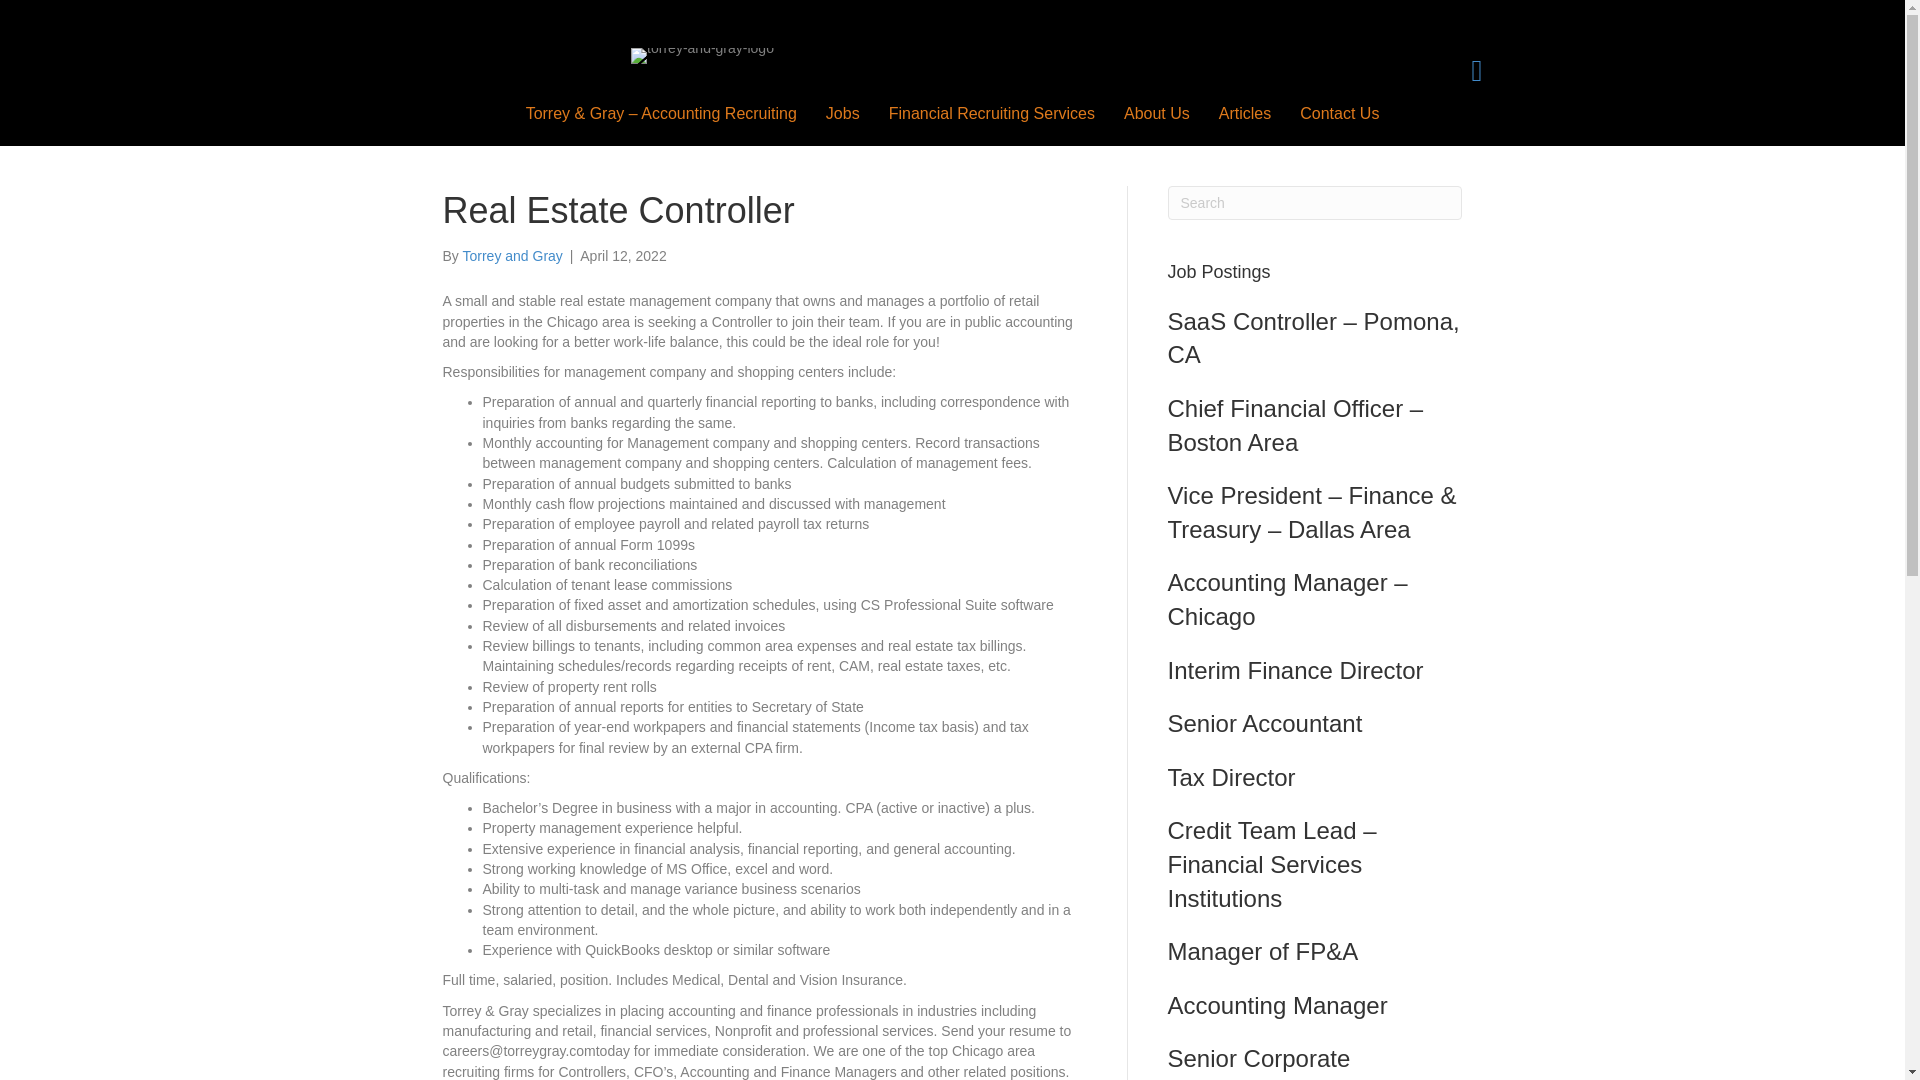 This screenshot has height=1080, width=1920. I want to click on Senior Corporate Accountant, so click(1259, 1062).